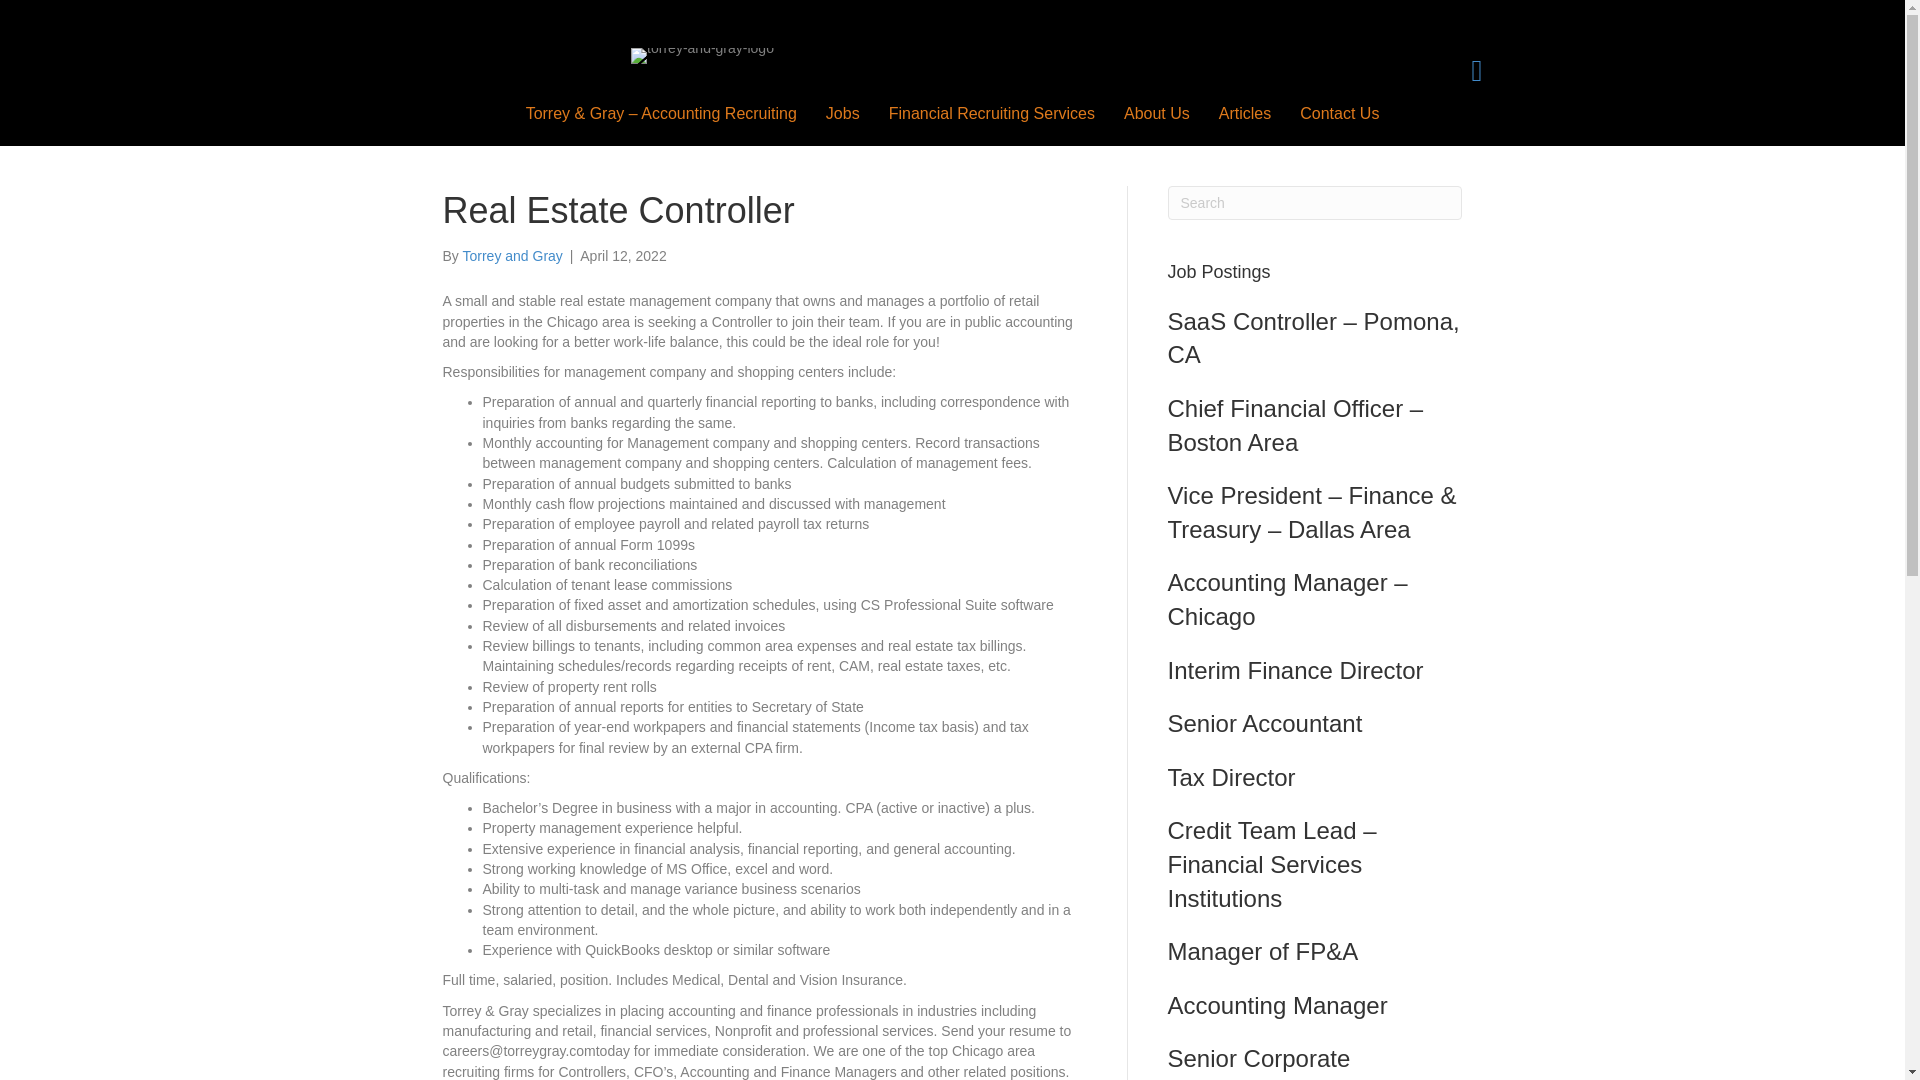 This screenshot has height=1080, width=1920. I want to click on Senior Corporate Accountant, so click(1259, 1062).